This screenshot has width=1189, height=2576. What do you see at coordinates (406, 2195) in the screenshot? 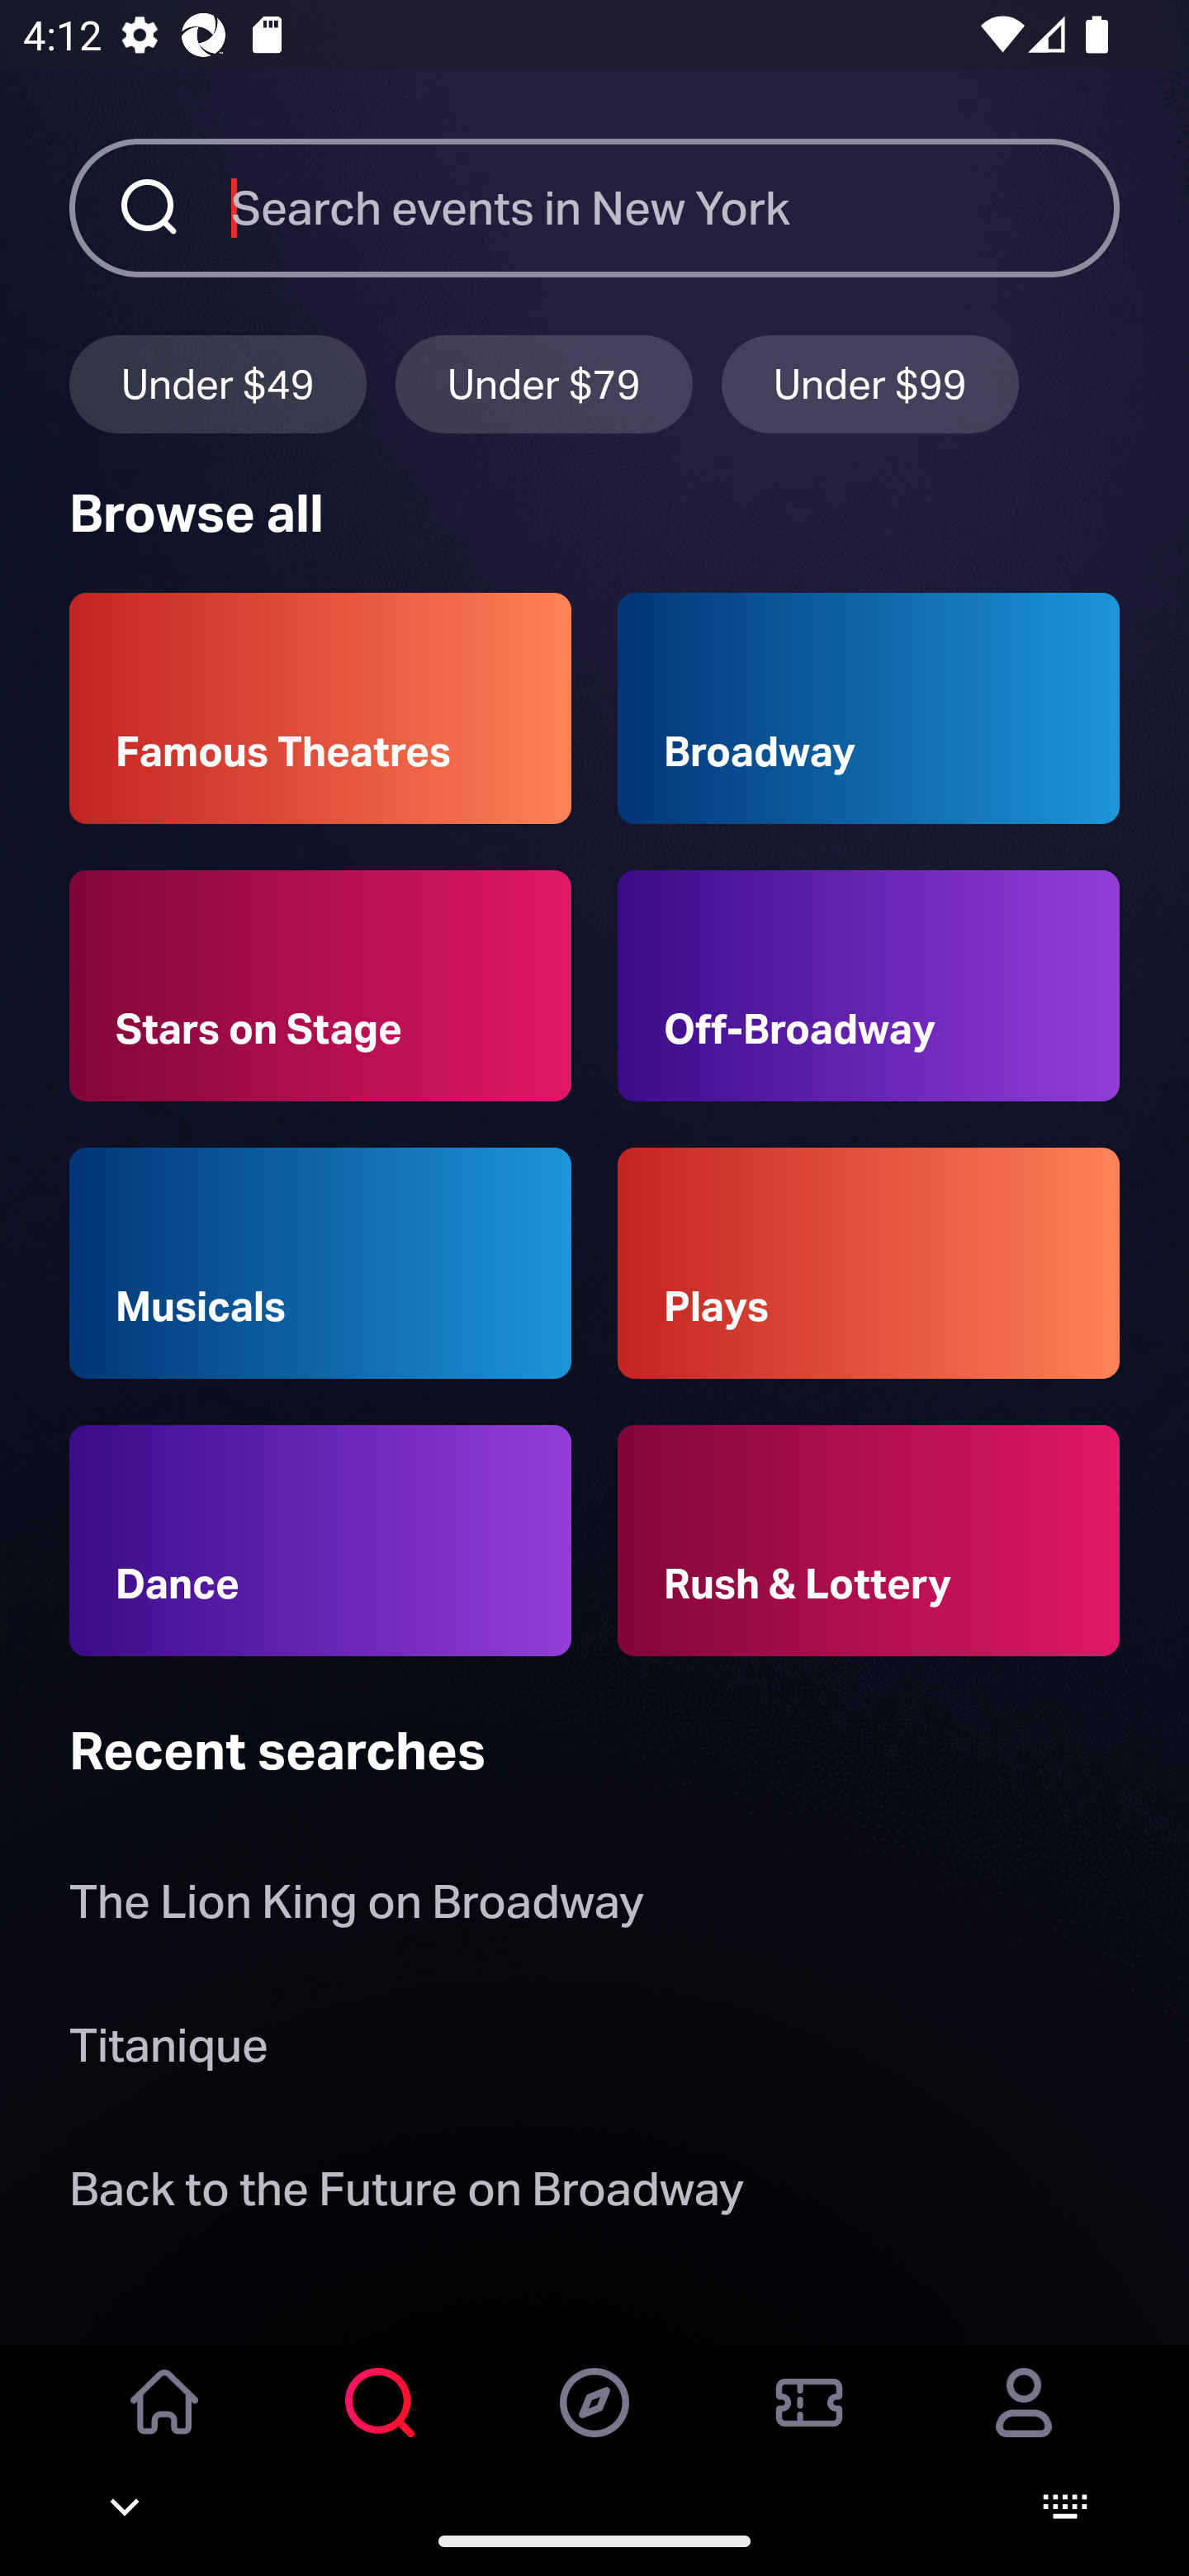
I see `Back to the Future on Broadway` at bounding box center [406, 2195].